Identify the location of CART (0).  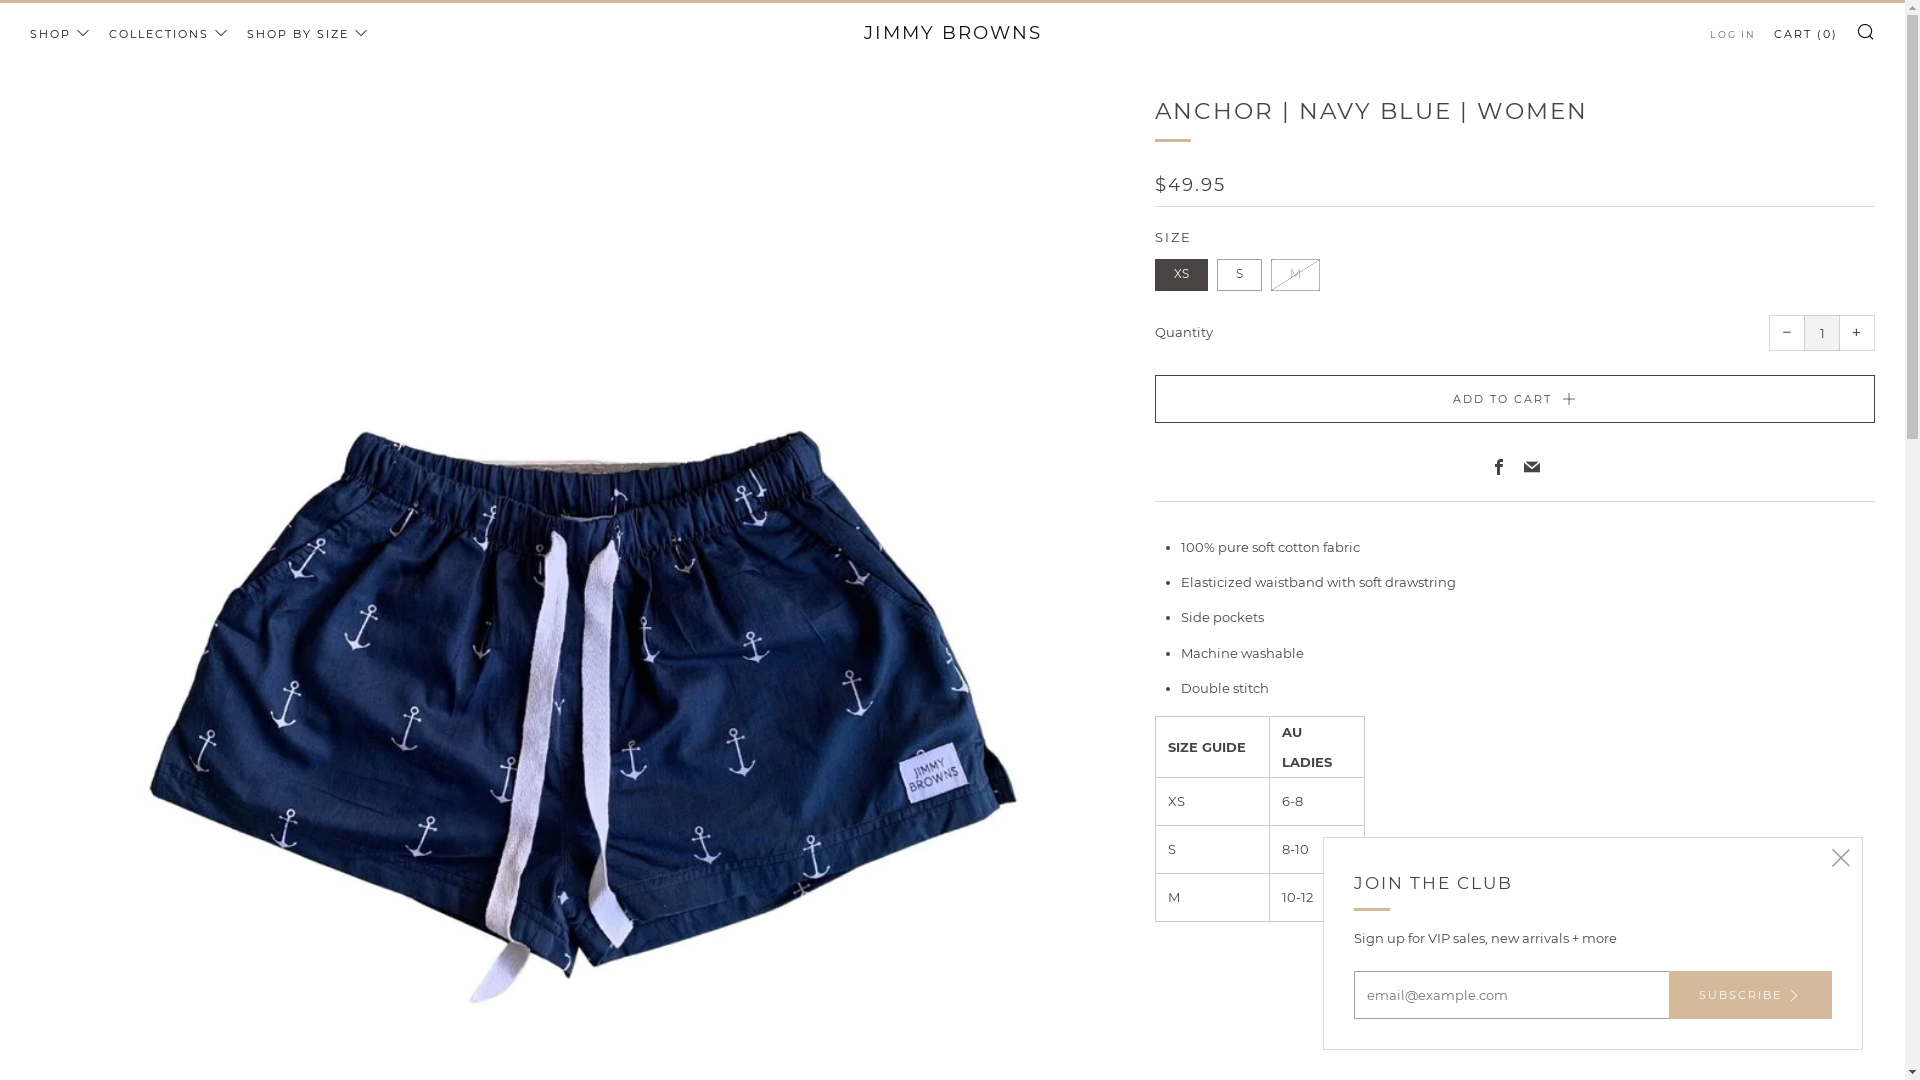
(1806, 34).